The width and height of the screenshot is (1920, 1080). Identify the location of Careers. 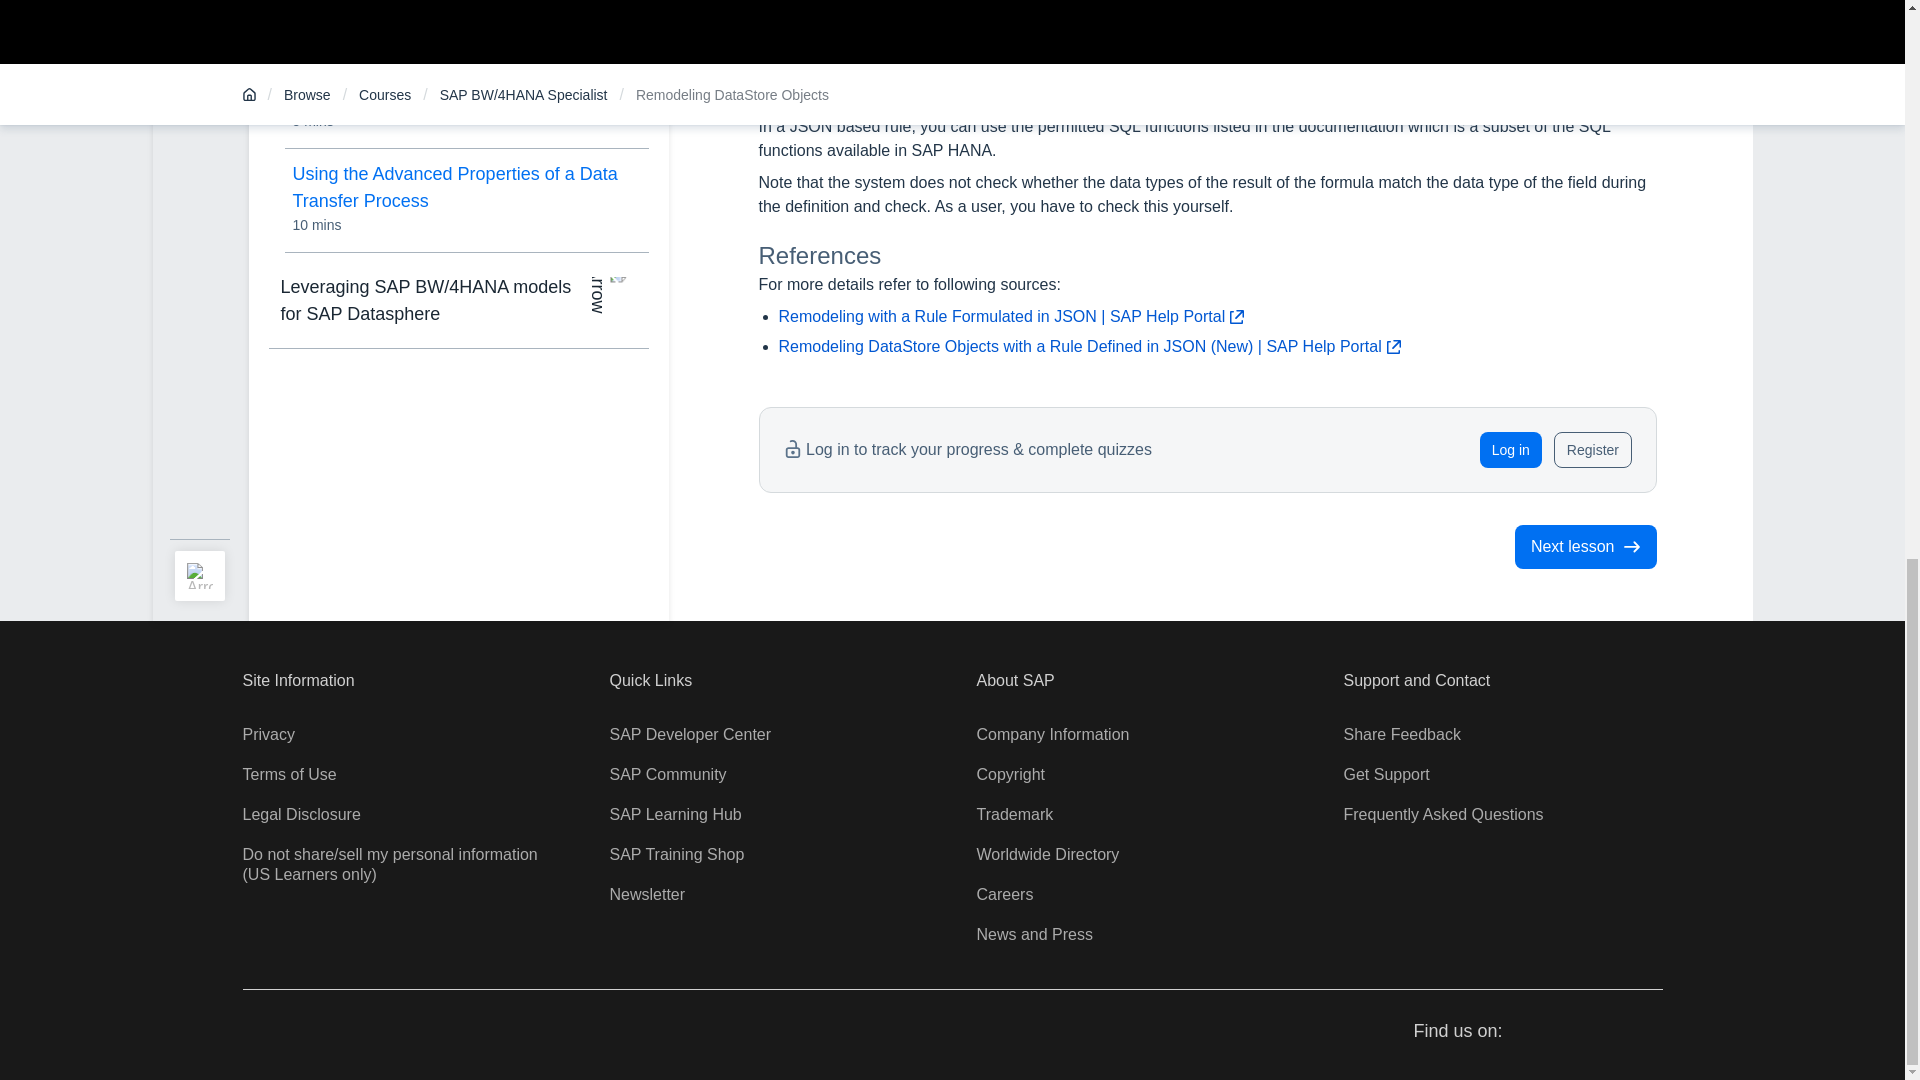
(1004, 894).